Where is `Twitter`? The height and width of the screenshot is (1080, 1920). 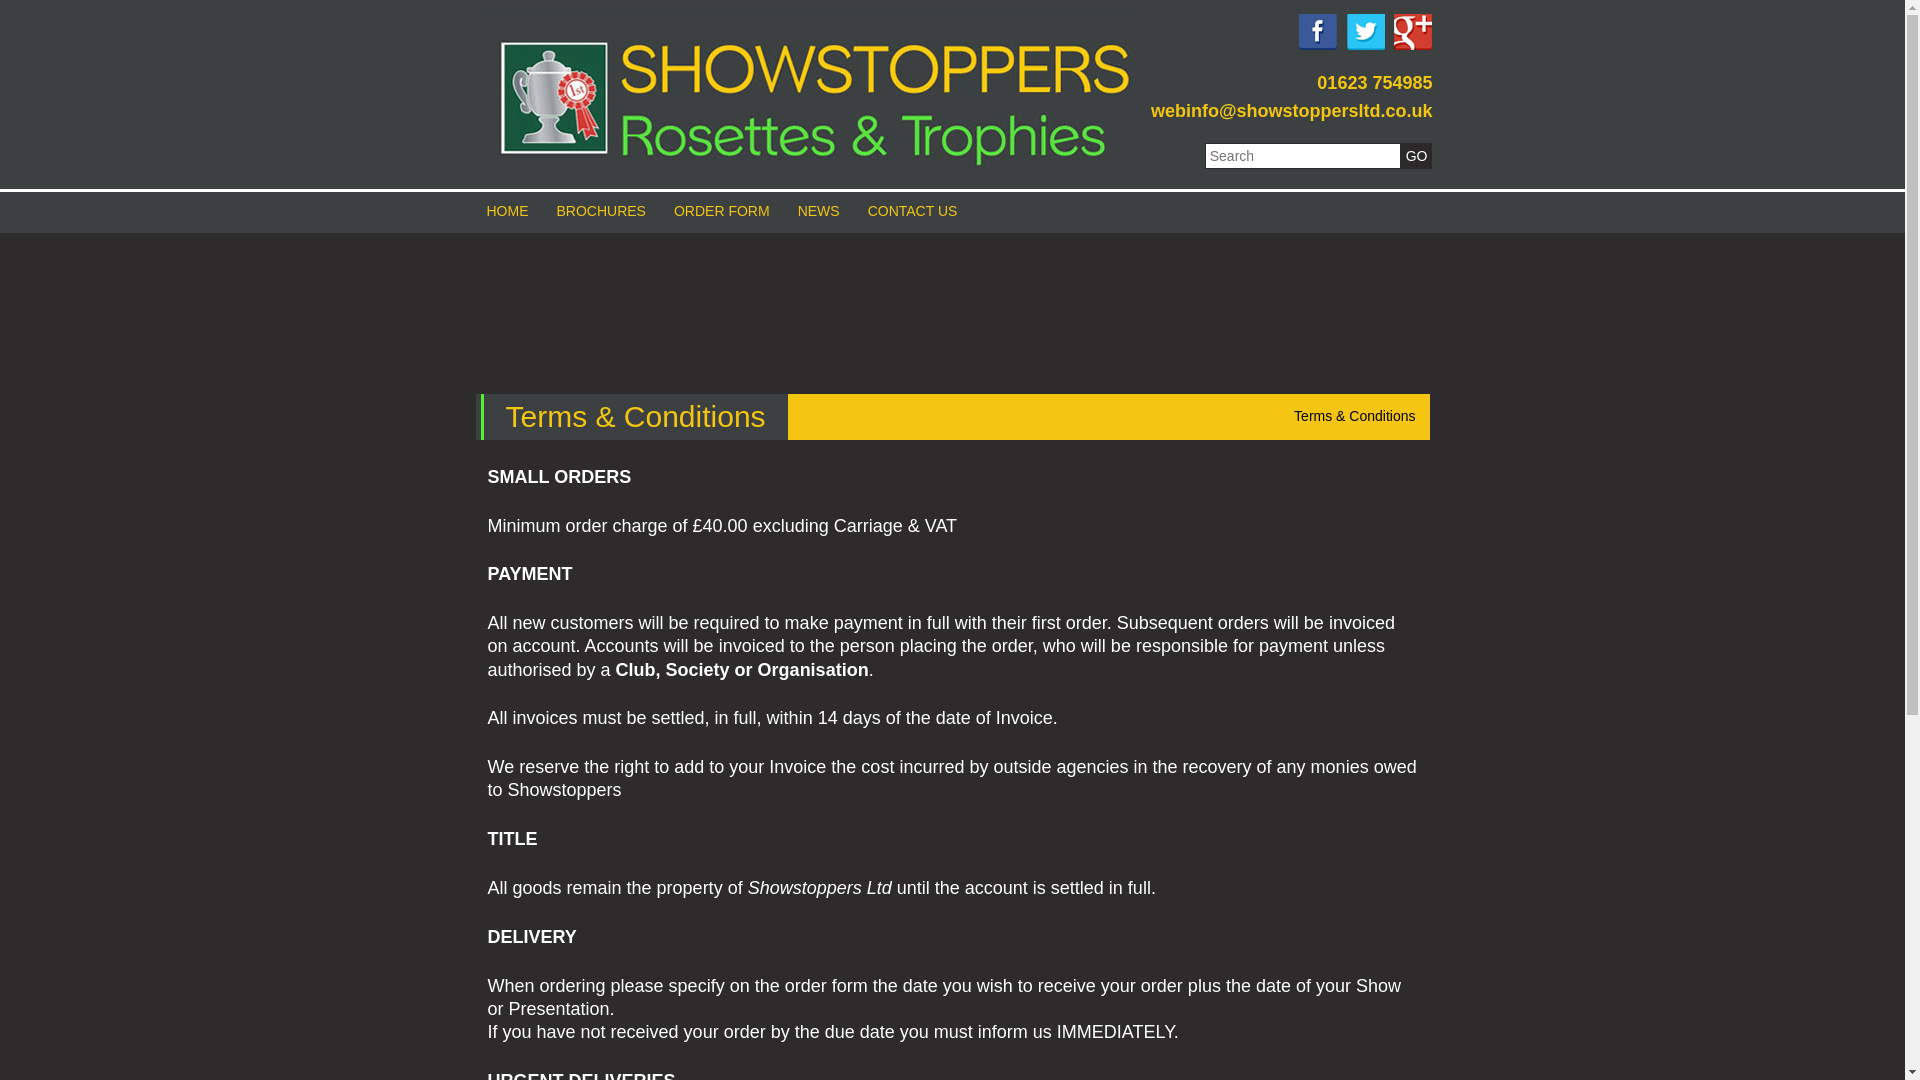 Twitter is located at coordinates (1366, 32).